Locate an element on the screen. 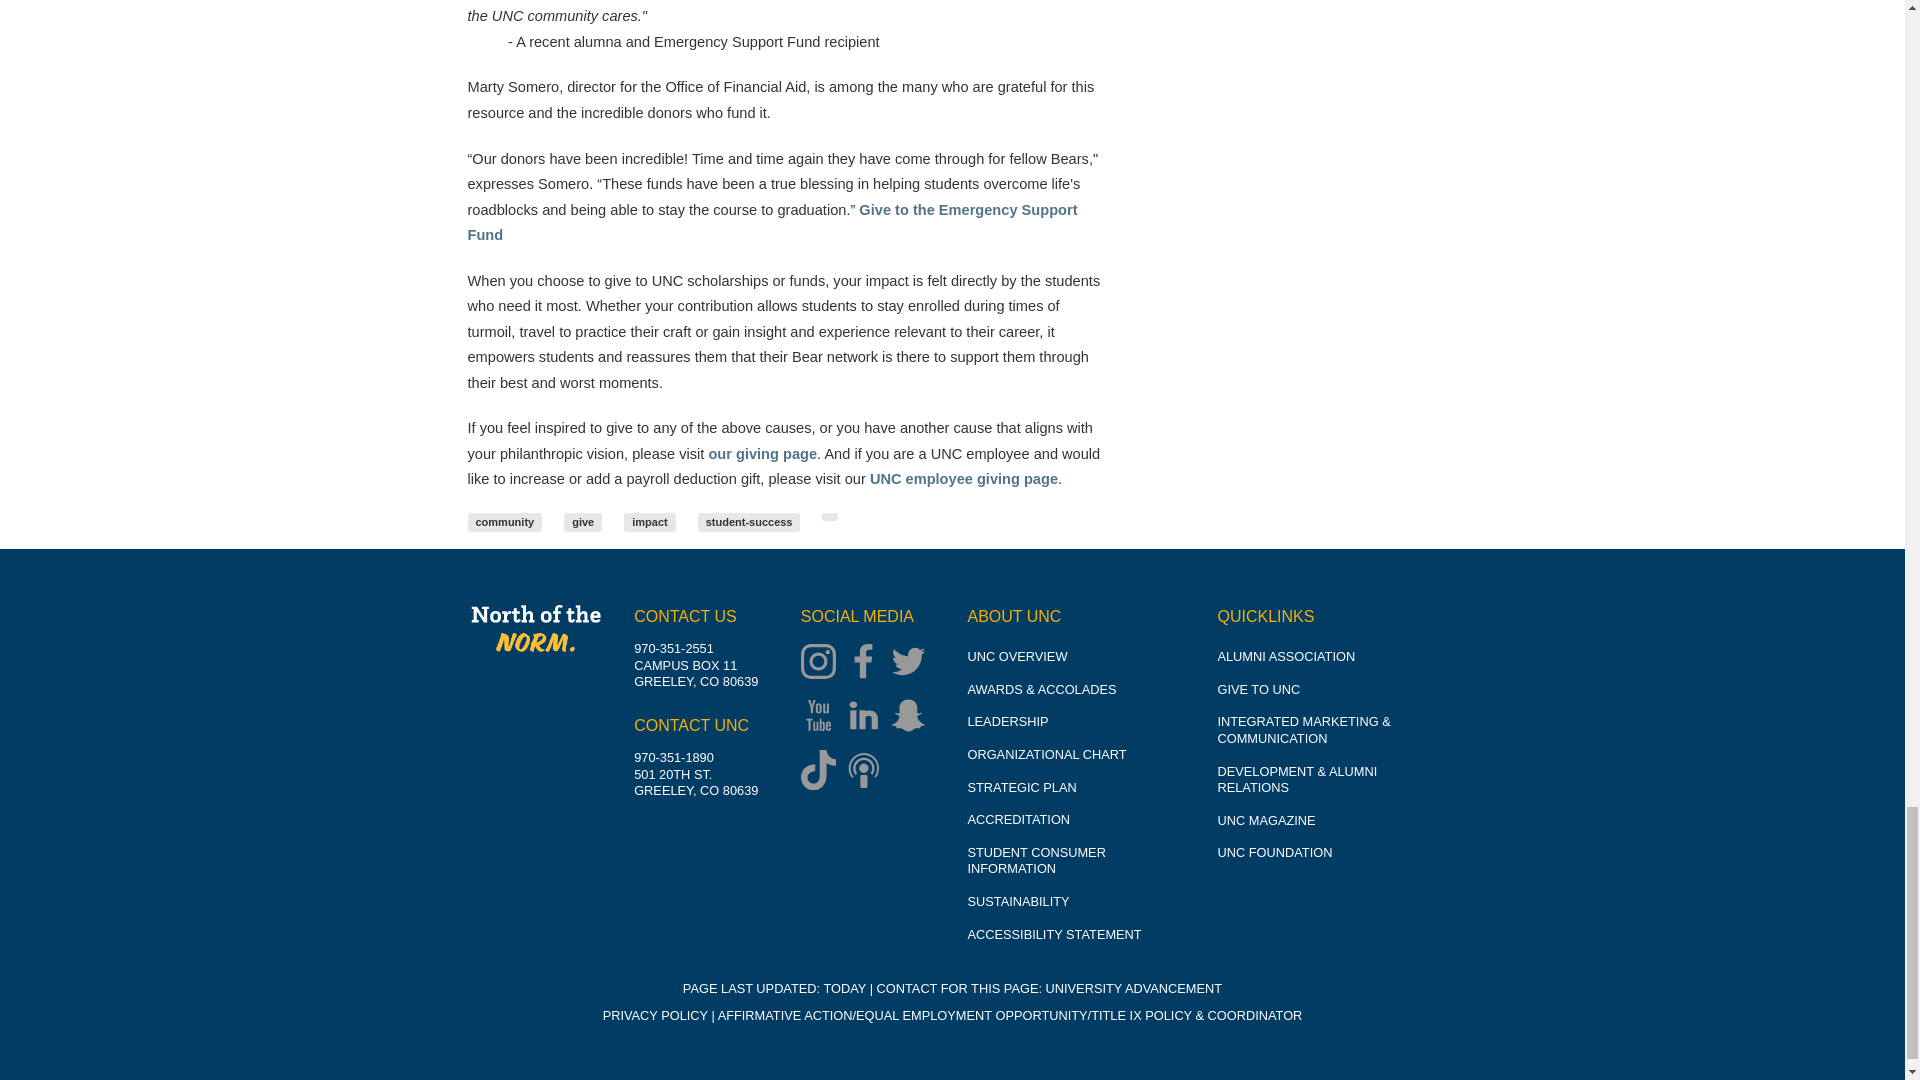  Twitter is located at coordinates (913, 663).